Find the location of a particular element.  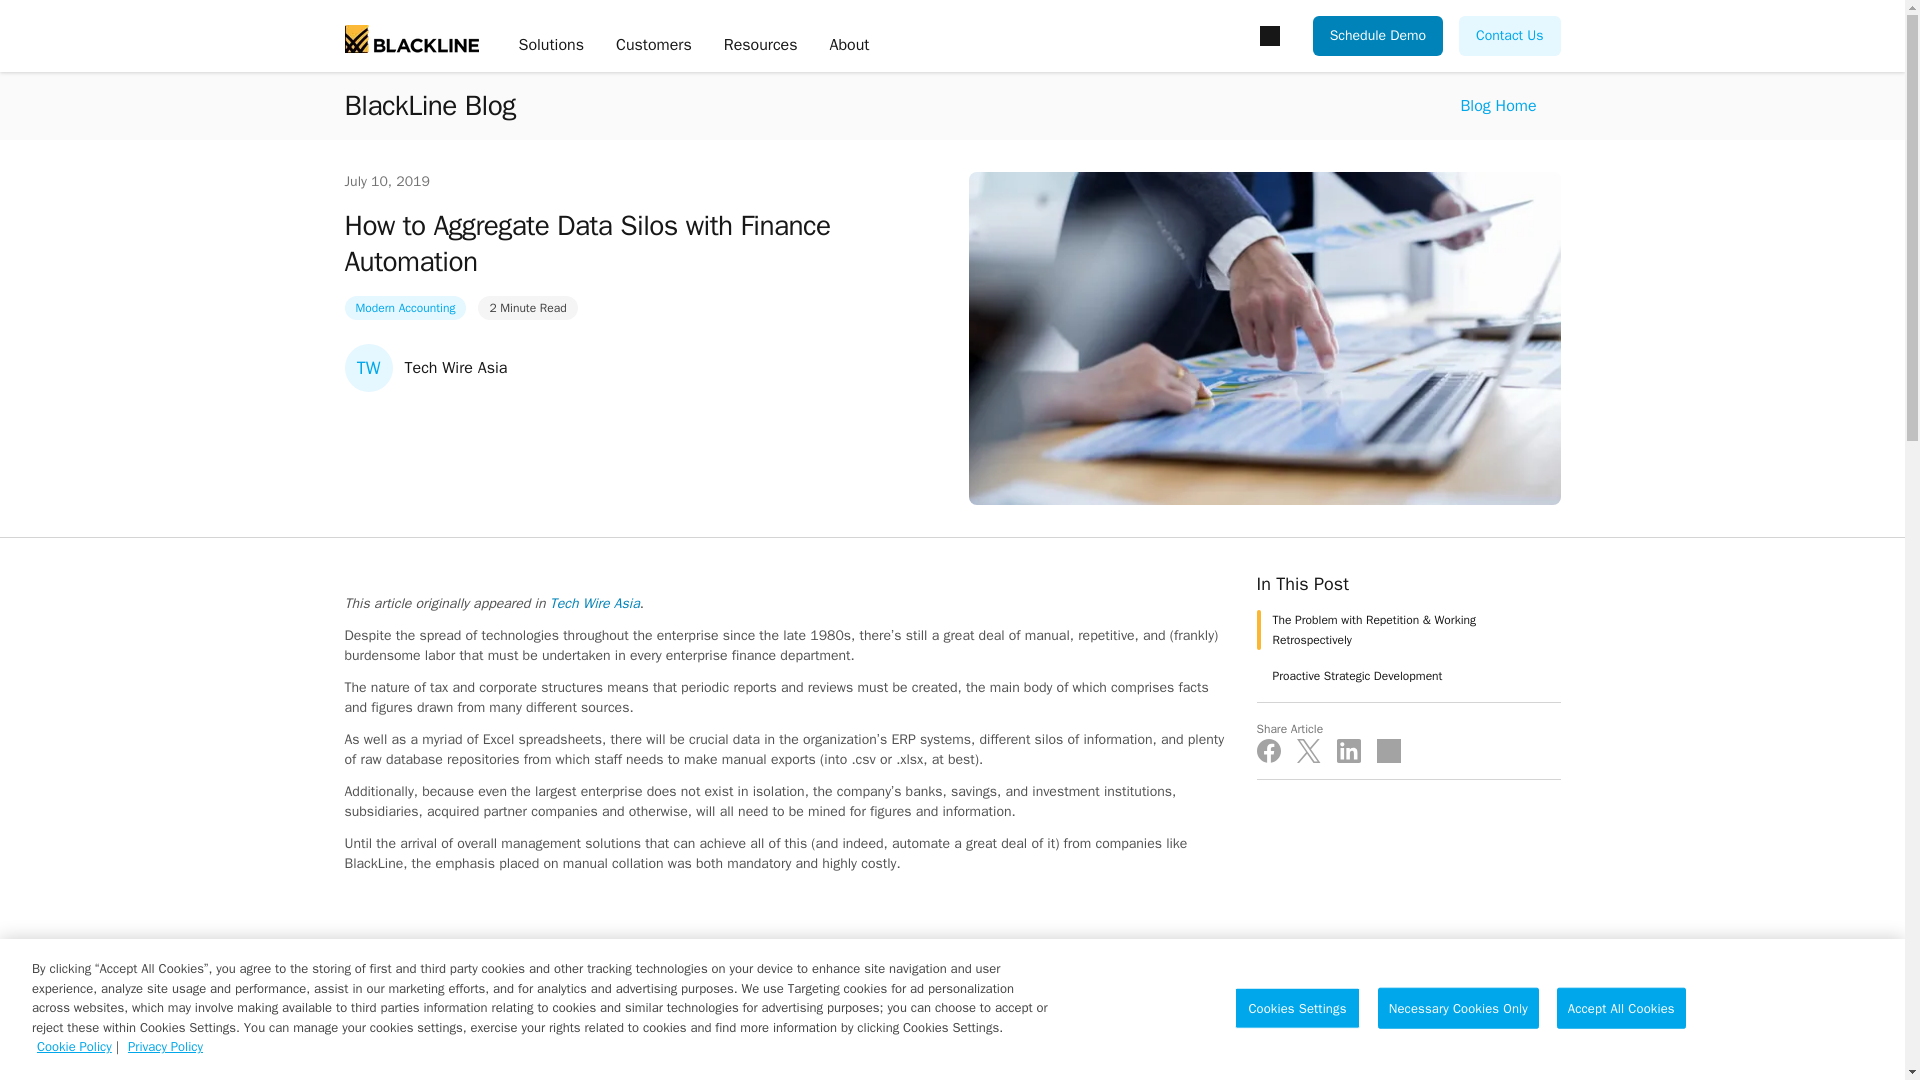

Tech Wire Asia is located at coordinates (594, 604).